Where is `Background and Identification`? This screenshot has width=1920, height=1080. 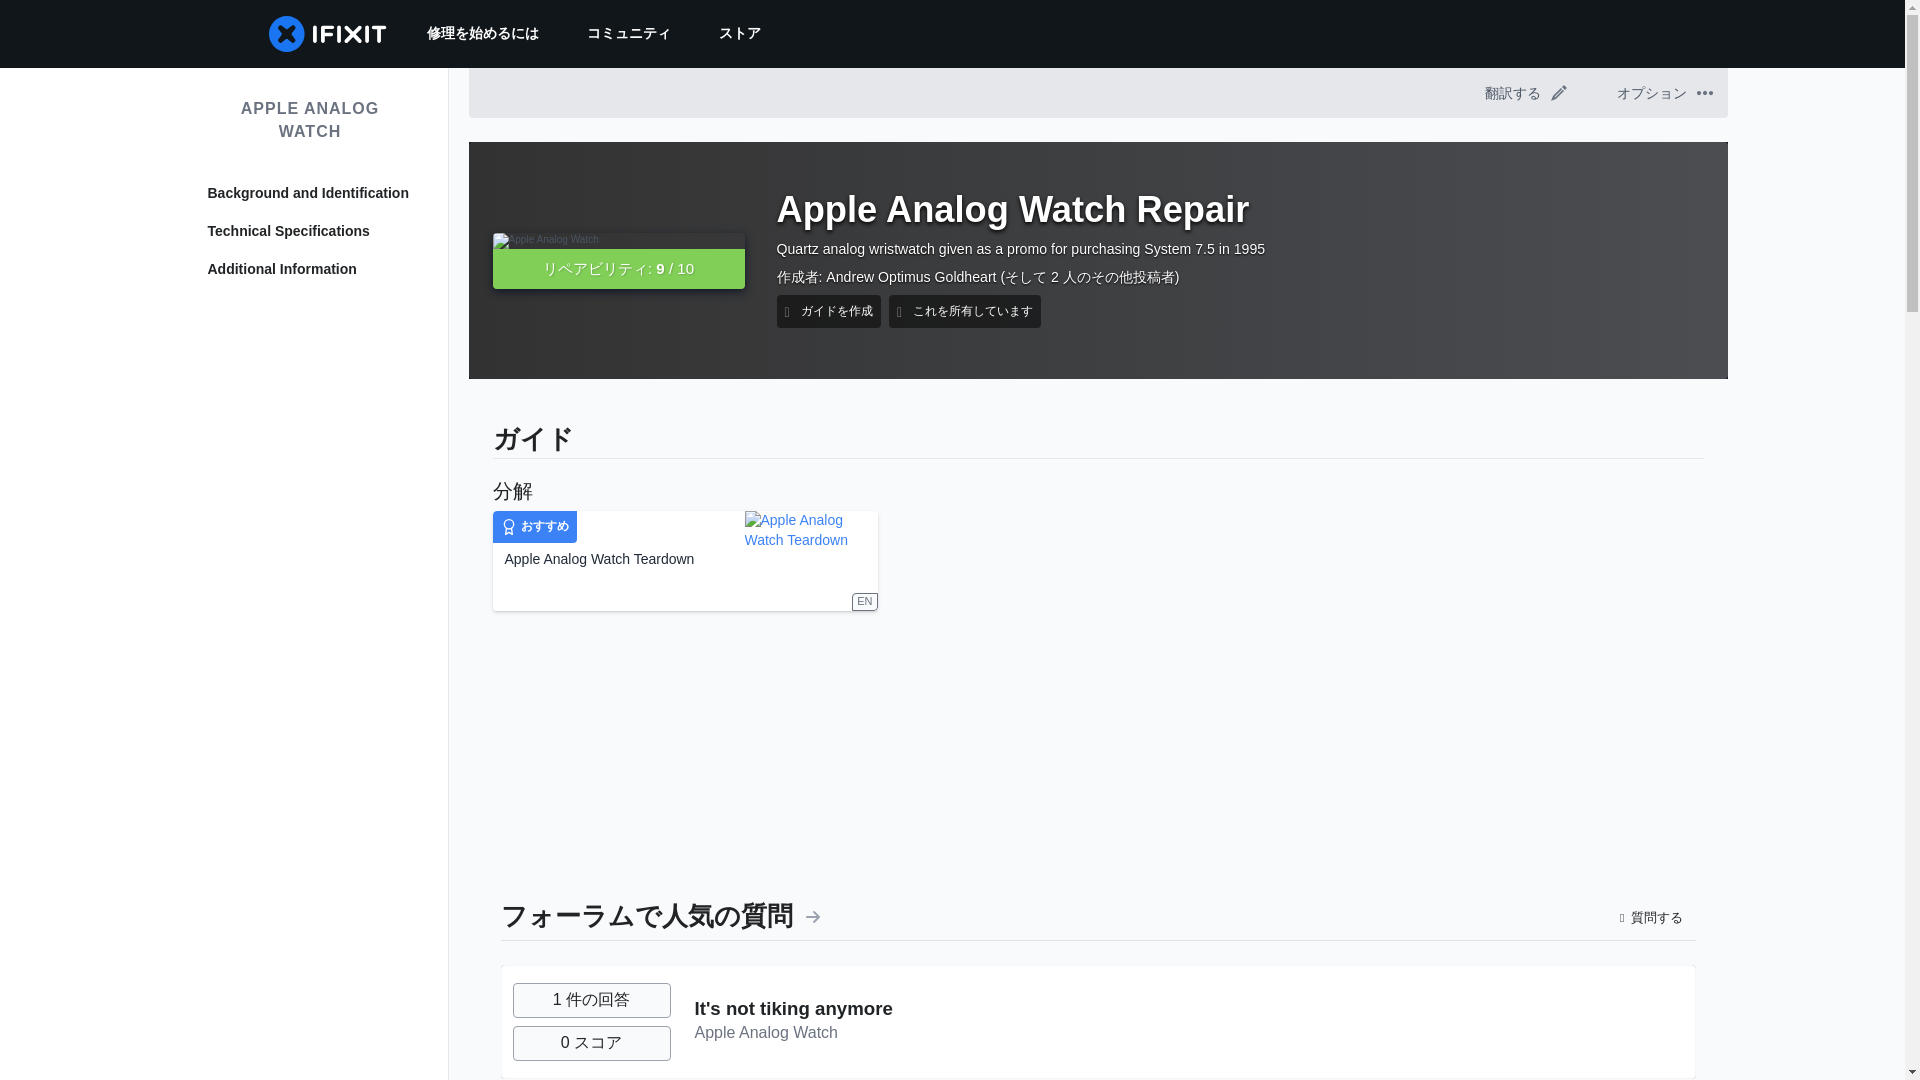 Background and Identification is located at coordinates (310, 194).